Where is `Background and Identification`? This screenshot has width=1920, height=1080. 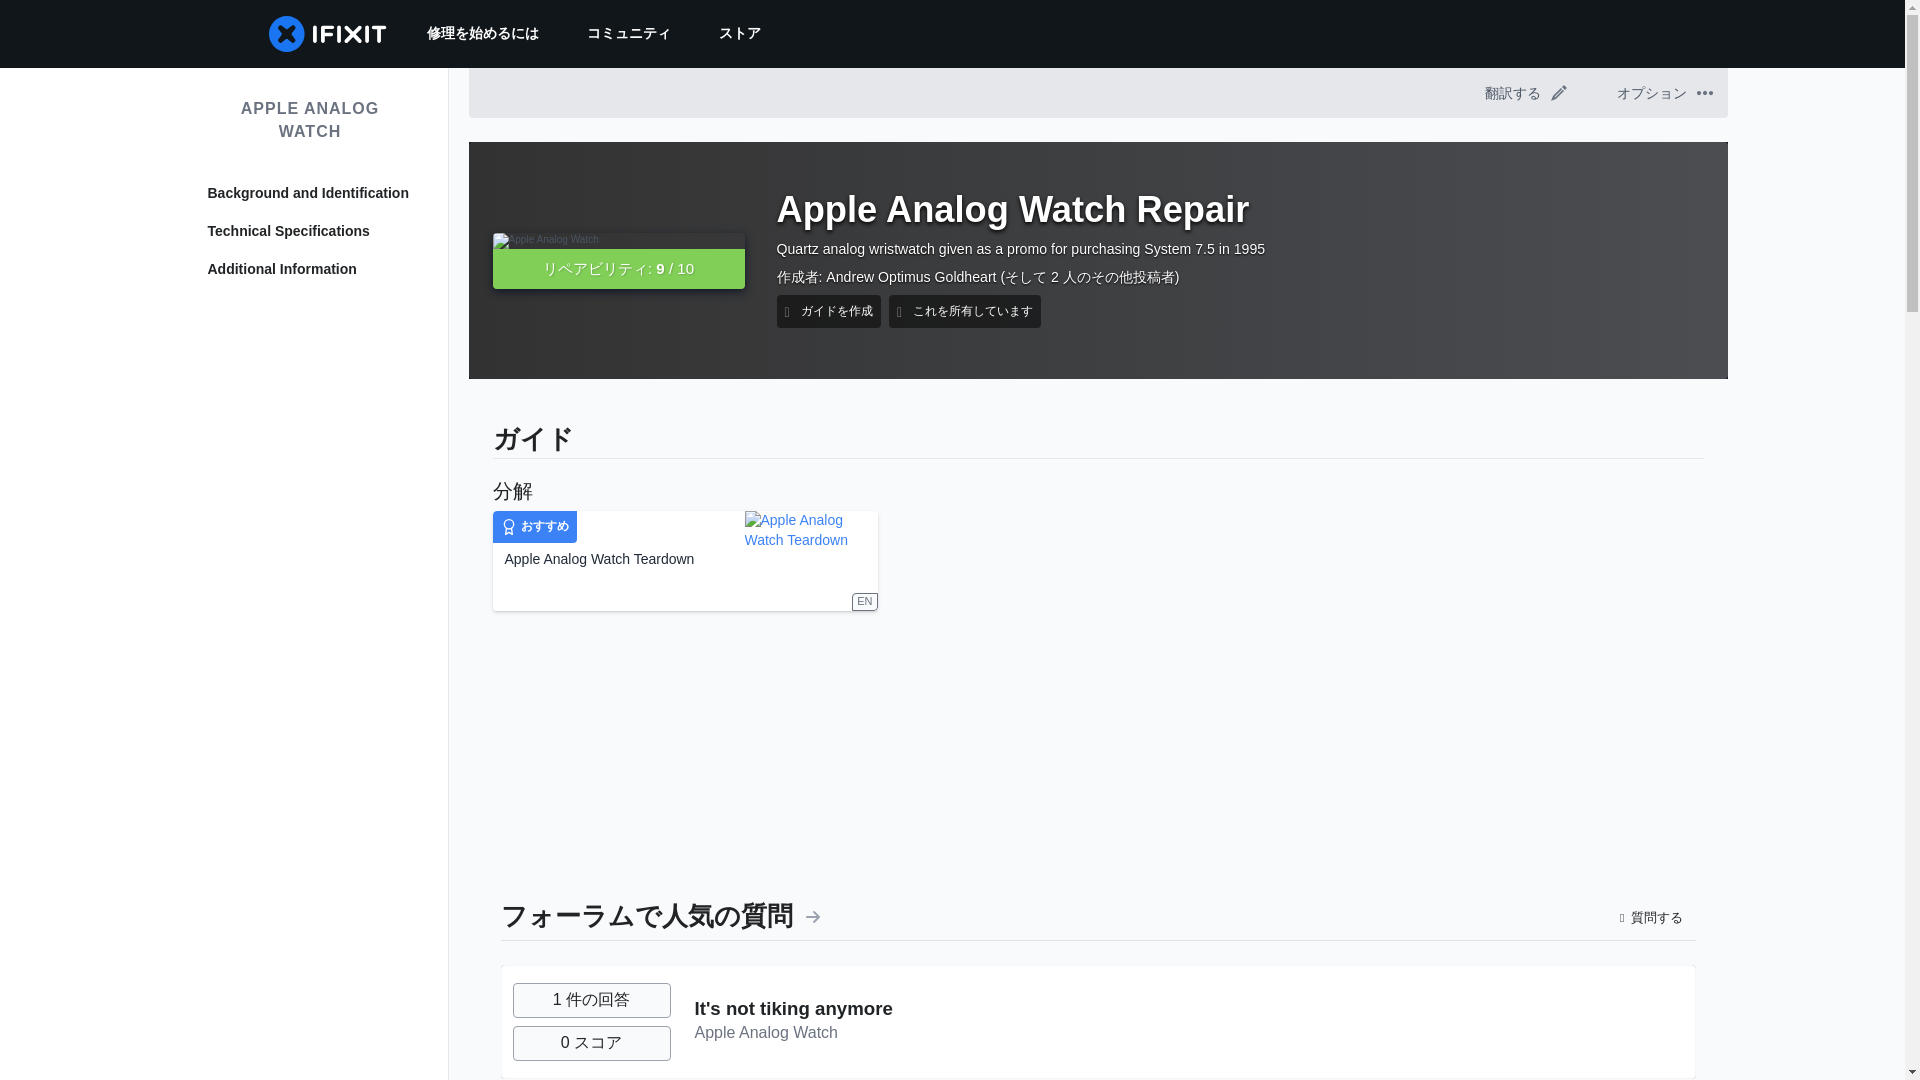 Background and Identification is located at coordinates (310, 194).